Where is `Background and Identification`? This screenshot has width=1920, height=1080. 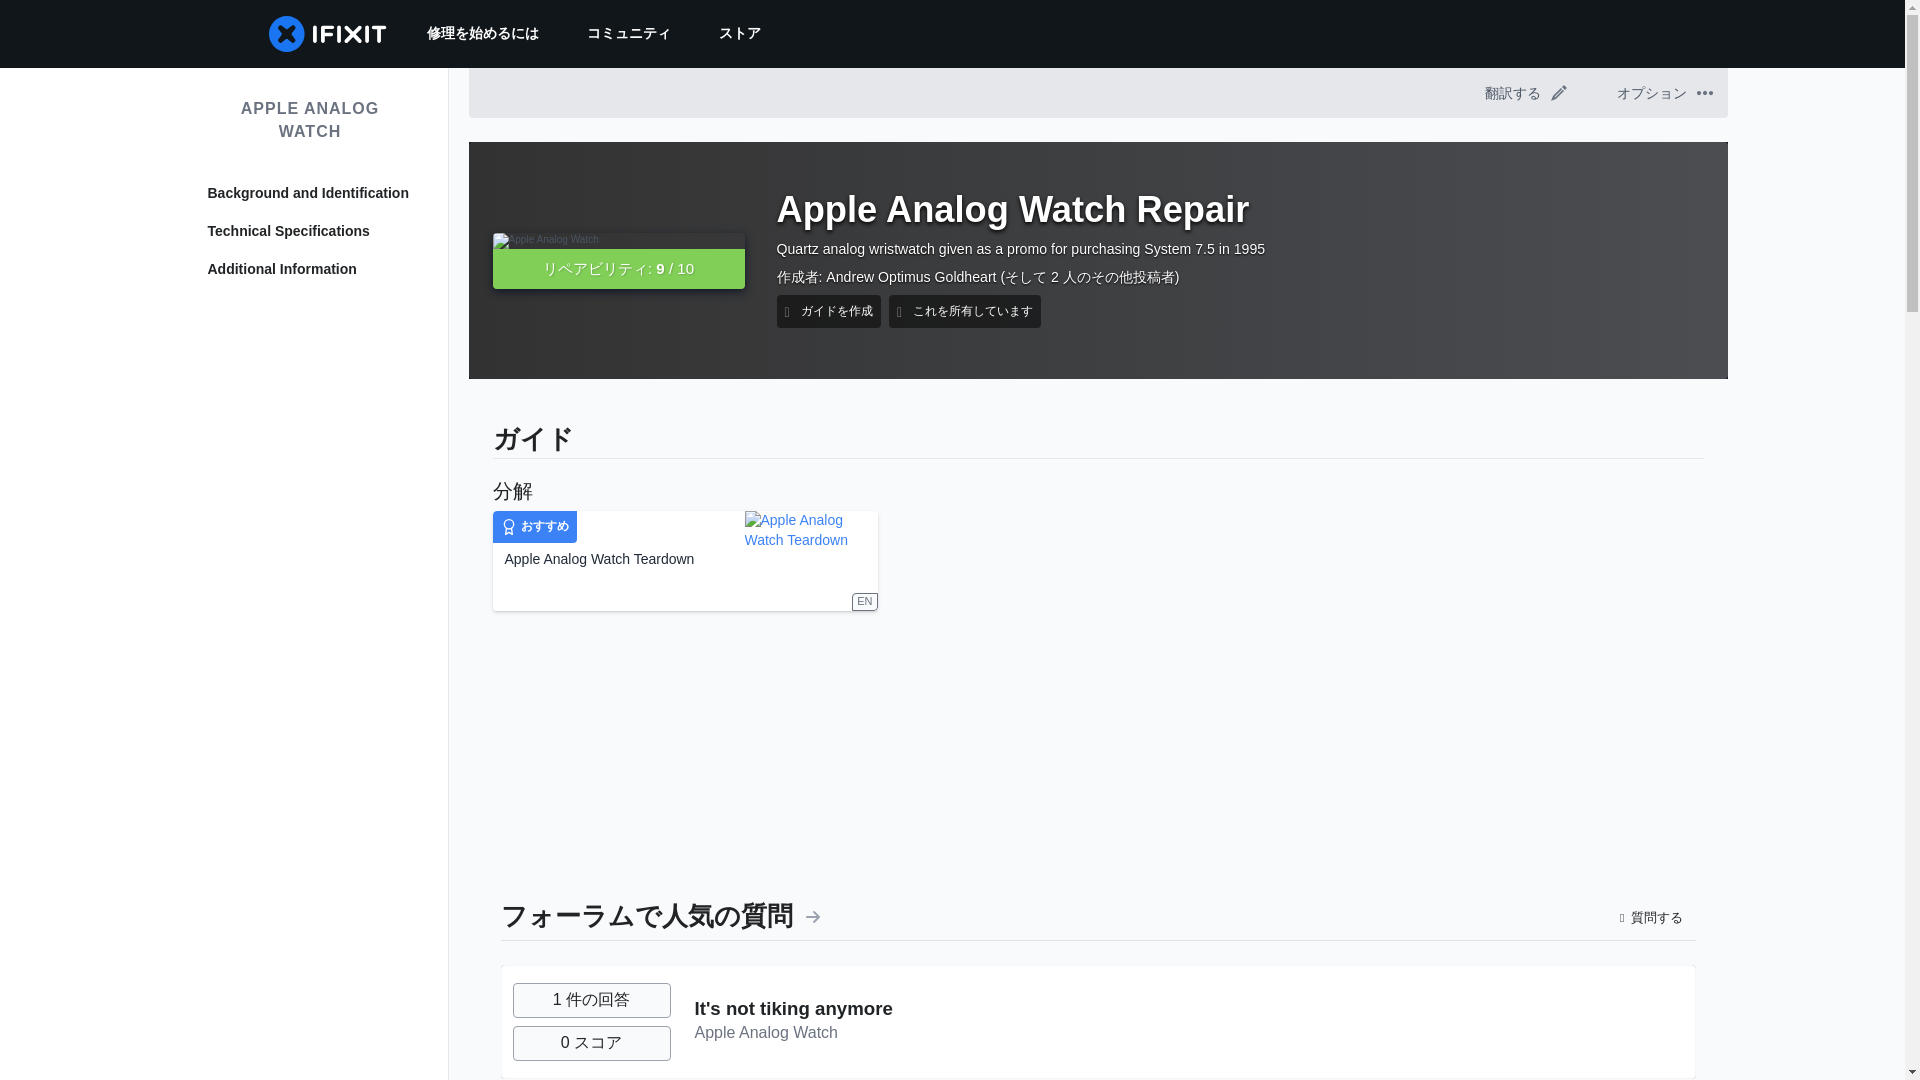 Background and Identification is located at coordinates (310, 194).